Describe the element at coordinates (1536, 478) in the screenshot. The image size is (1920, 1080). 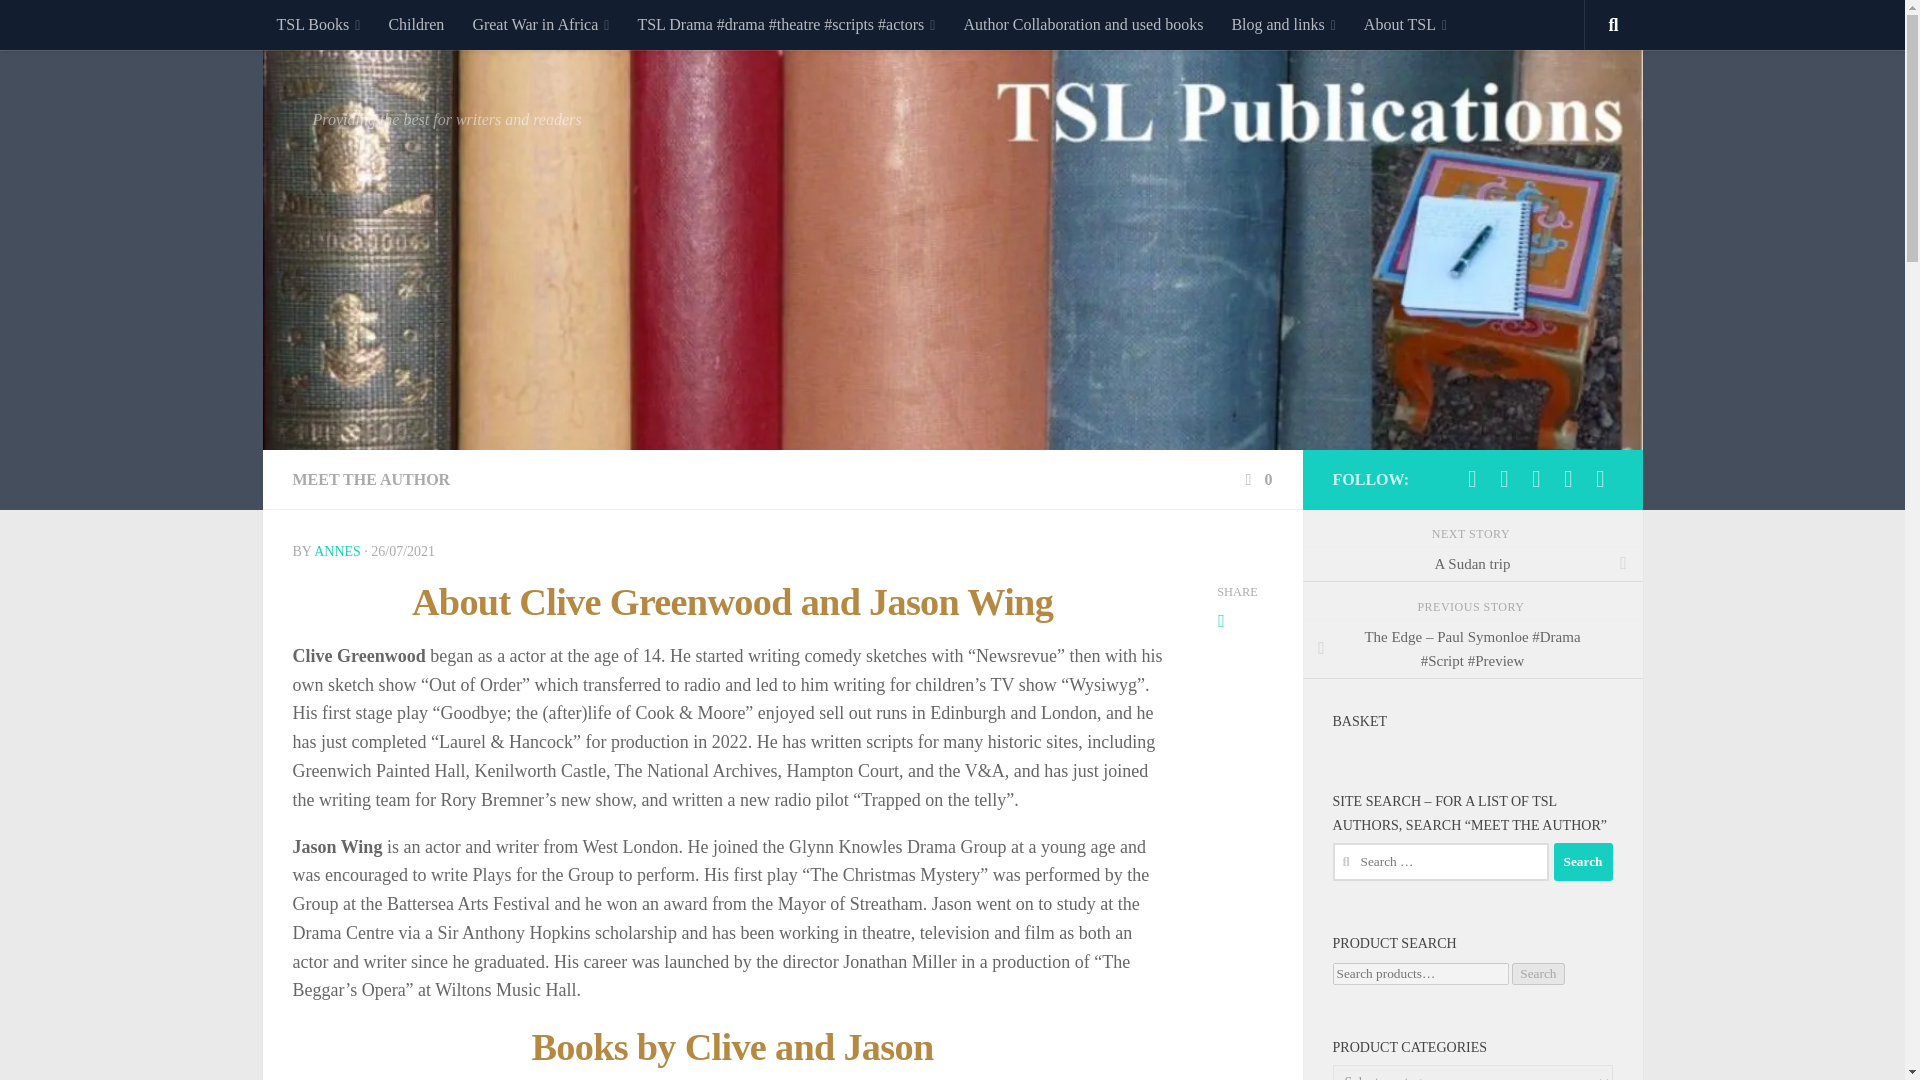
I see `Follow us on Facebook` at that location.